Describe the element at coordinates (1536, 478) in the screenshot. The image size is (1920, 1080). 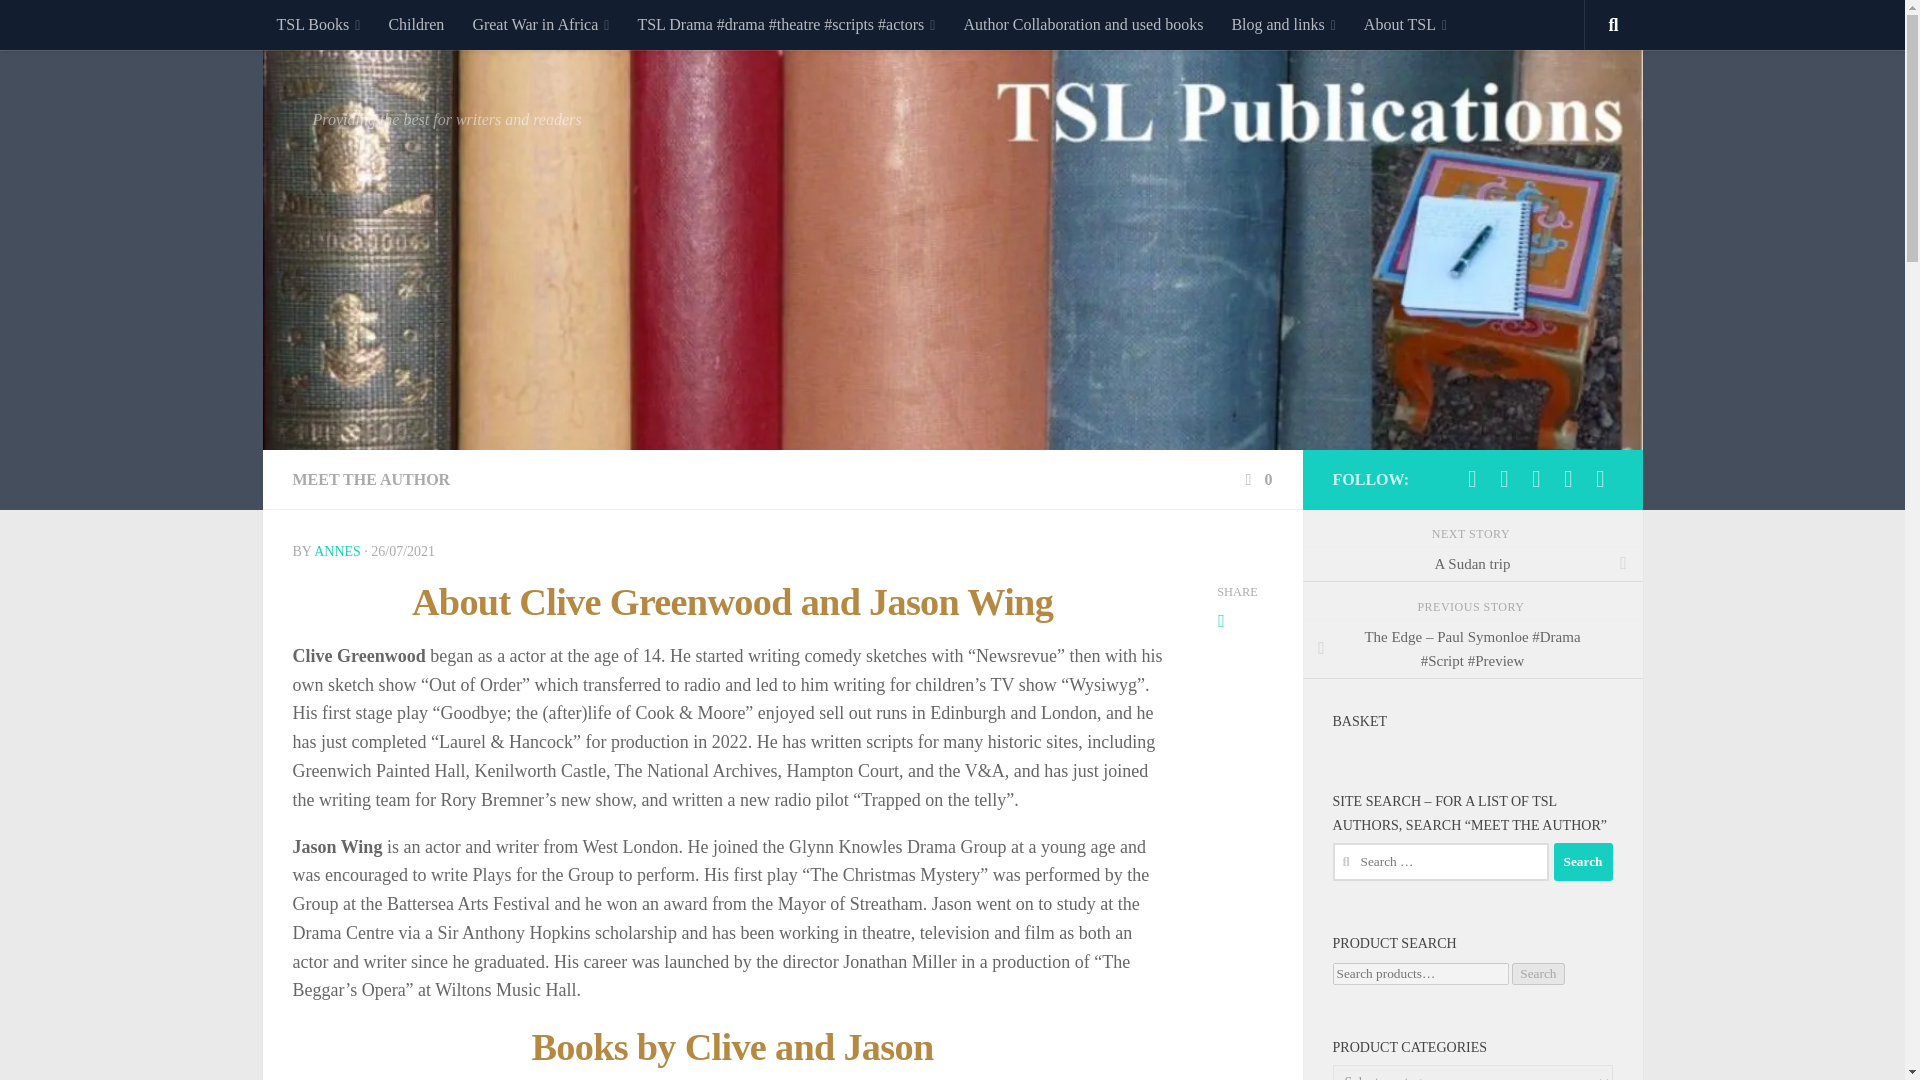
I see `Follow us on Facebook` at that location.